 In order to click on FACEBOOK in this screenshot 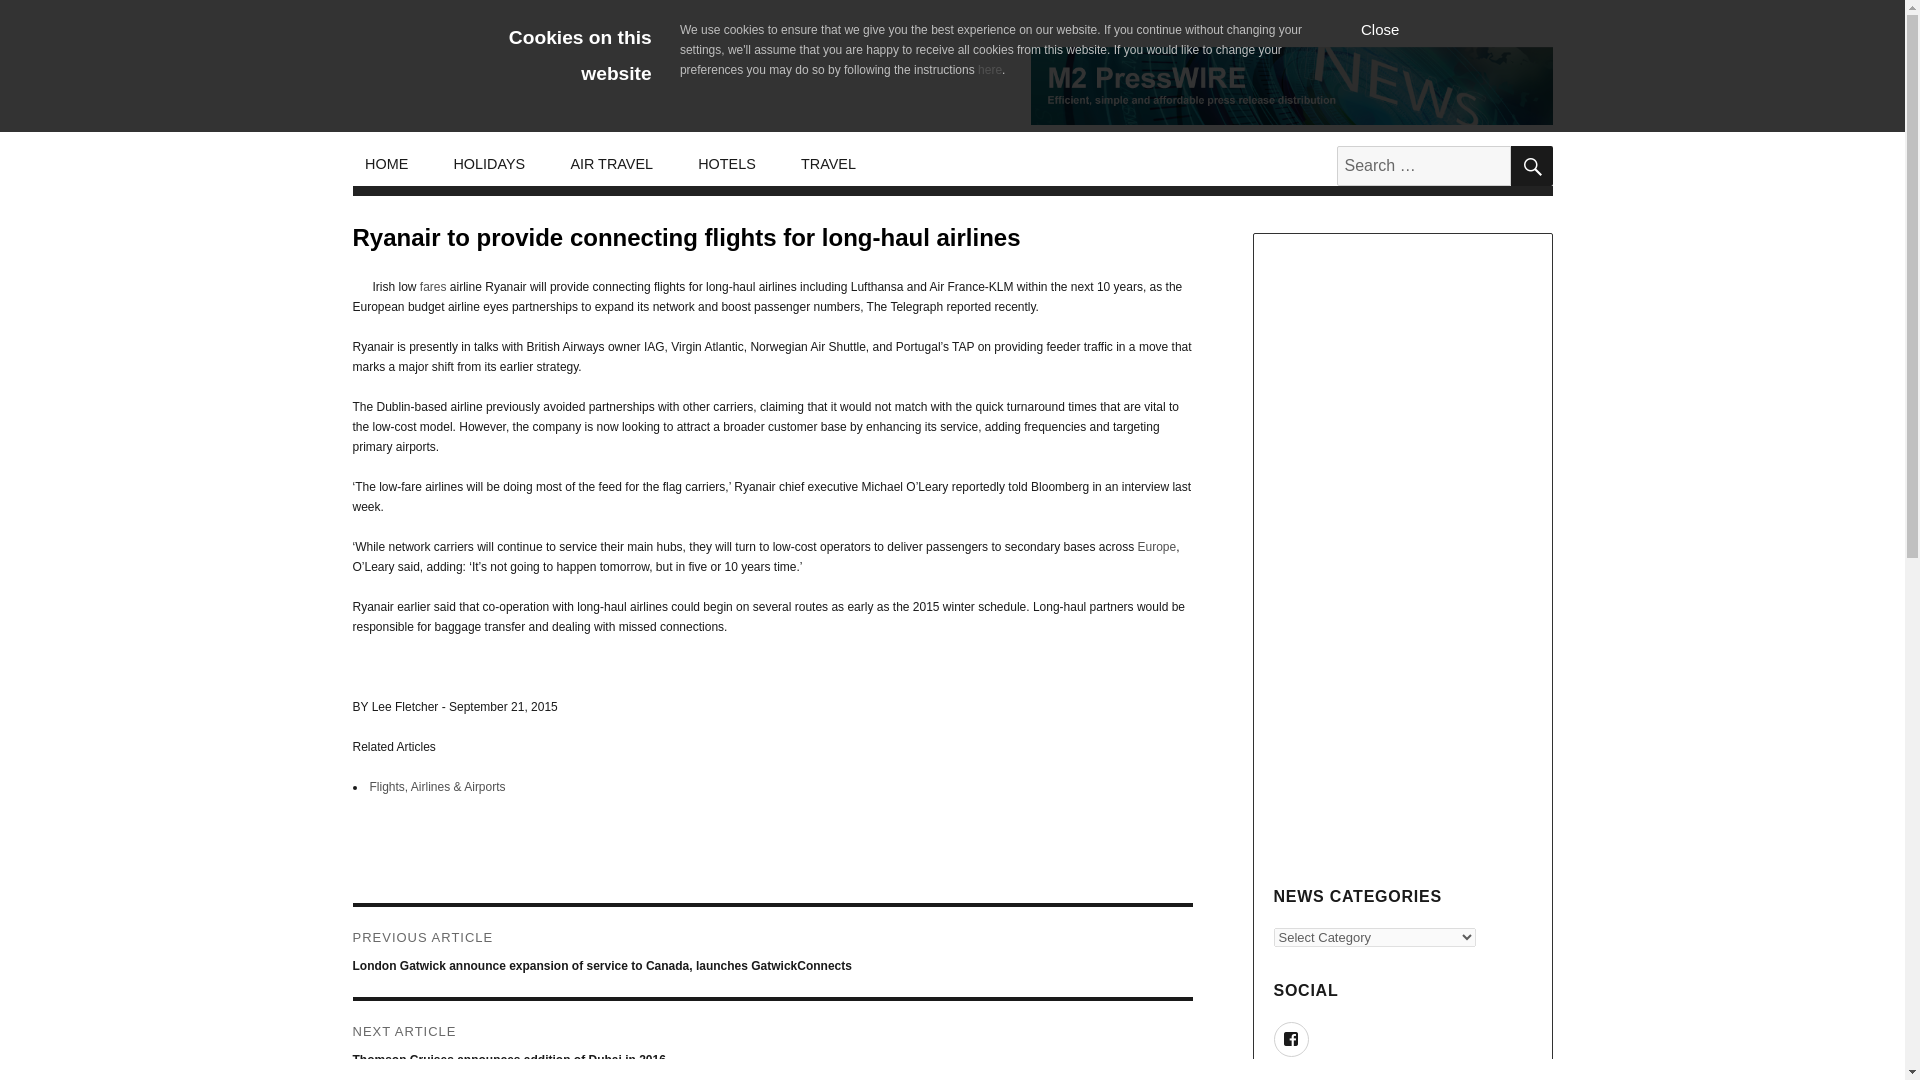, I will do `click(1292, 1039)`.